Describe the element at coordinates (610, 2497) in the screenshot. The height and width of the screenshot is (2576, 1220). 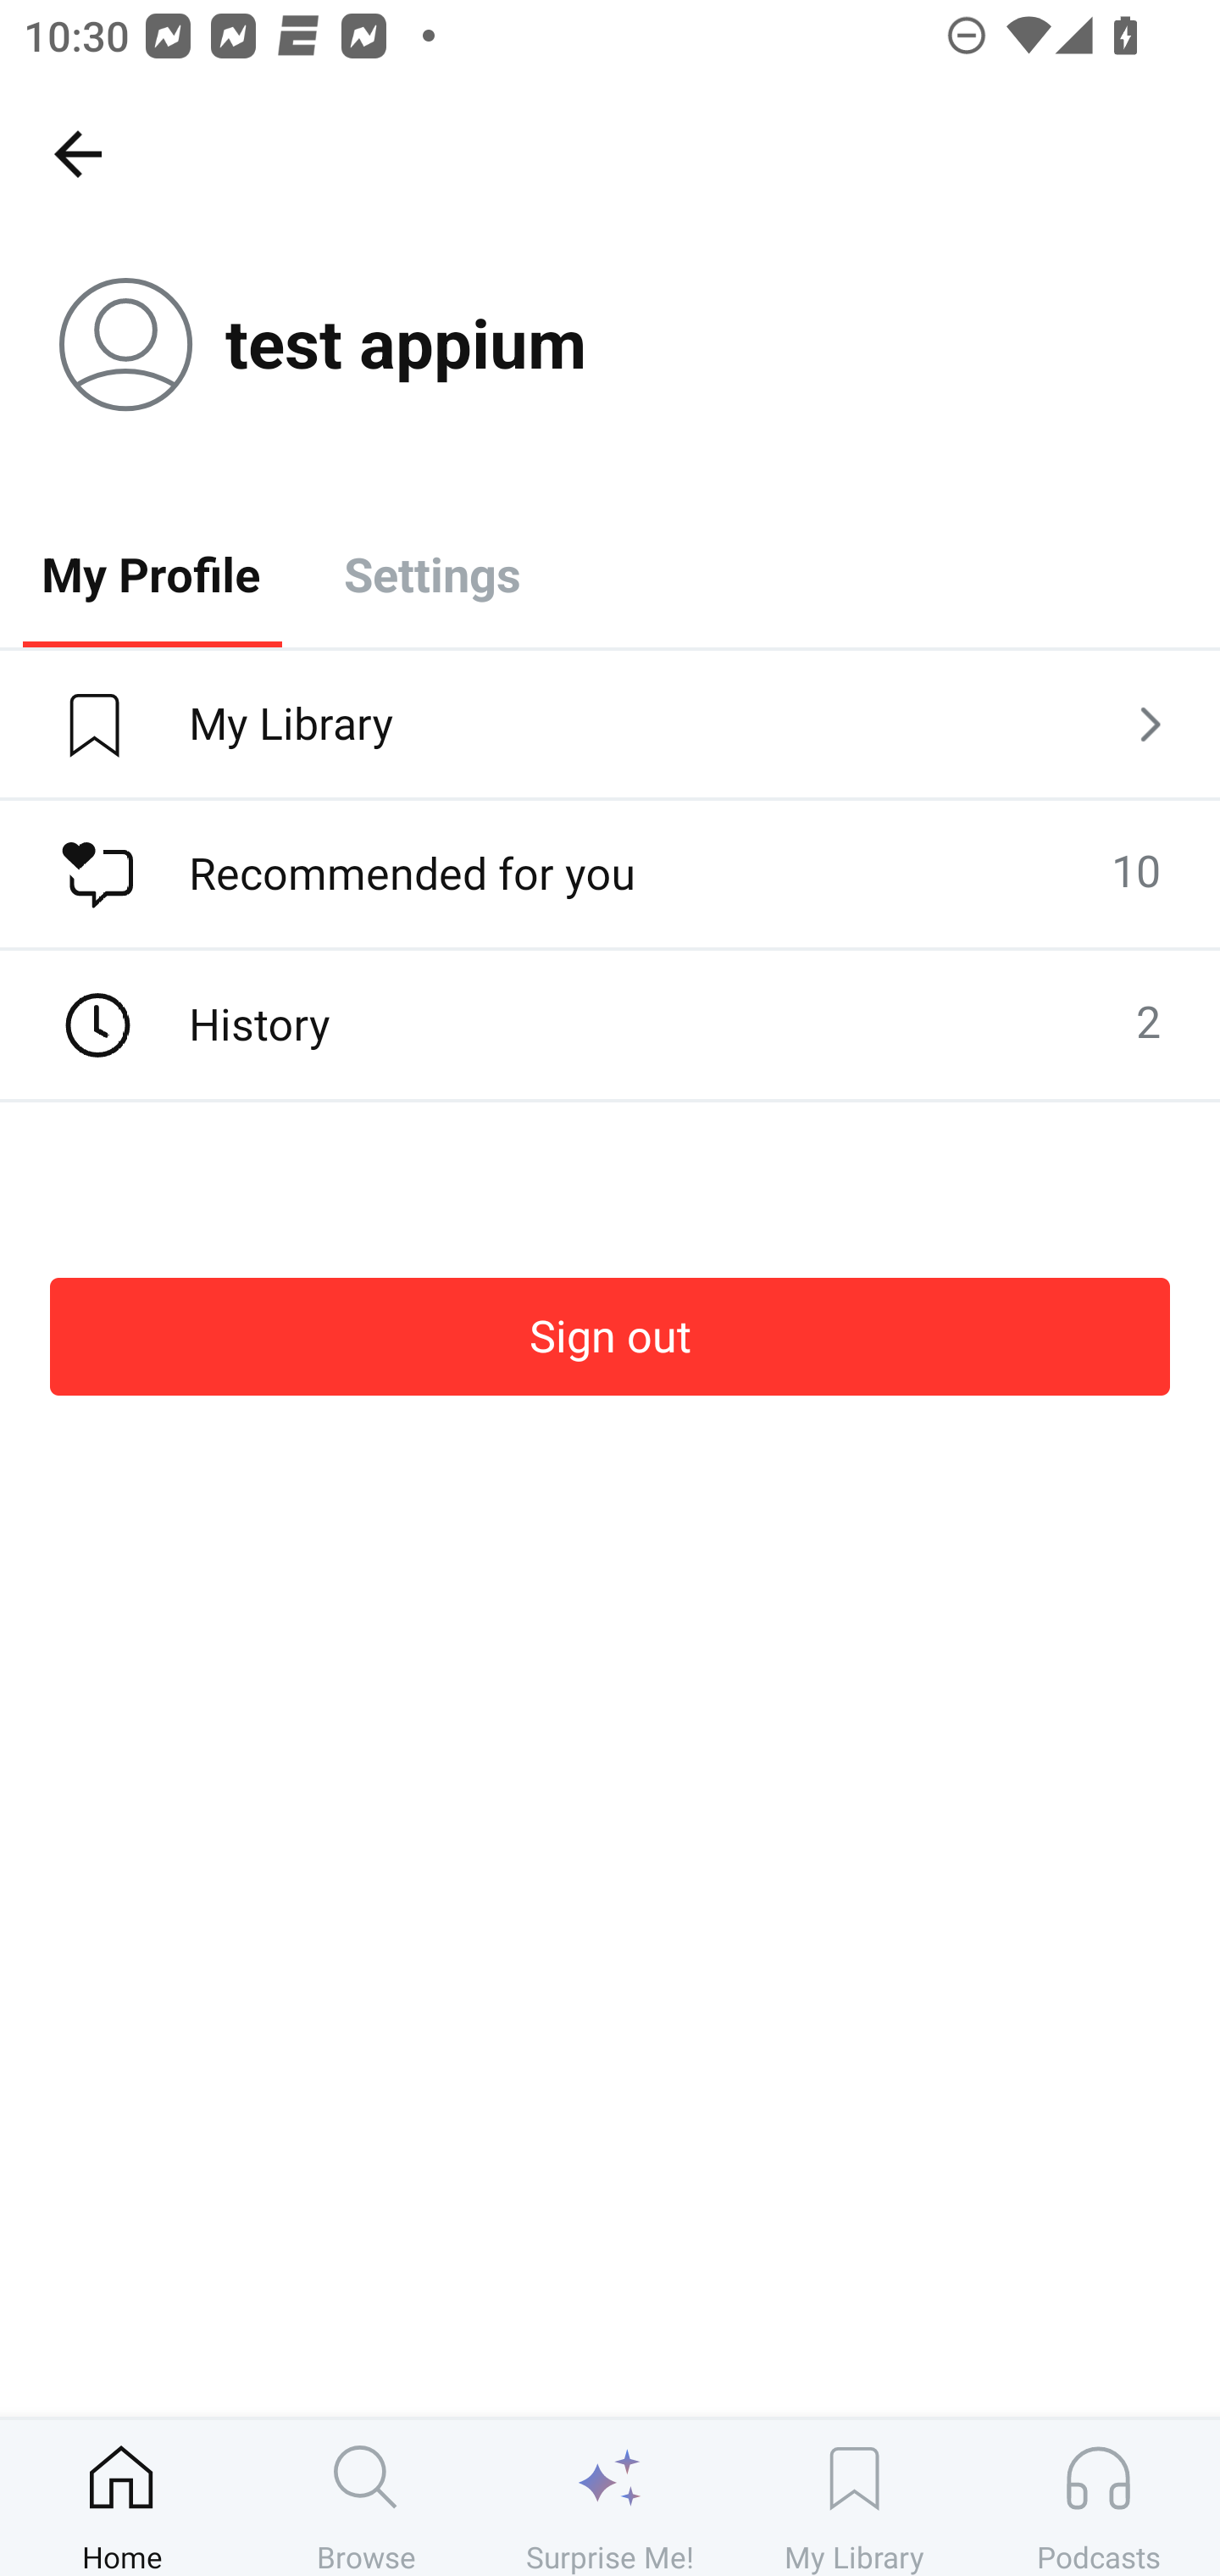
I see `Surprise Me!` at that location.